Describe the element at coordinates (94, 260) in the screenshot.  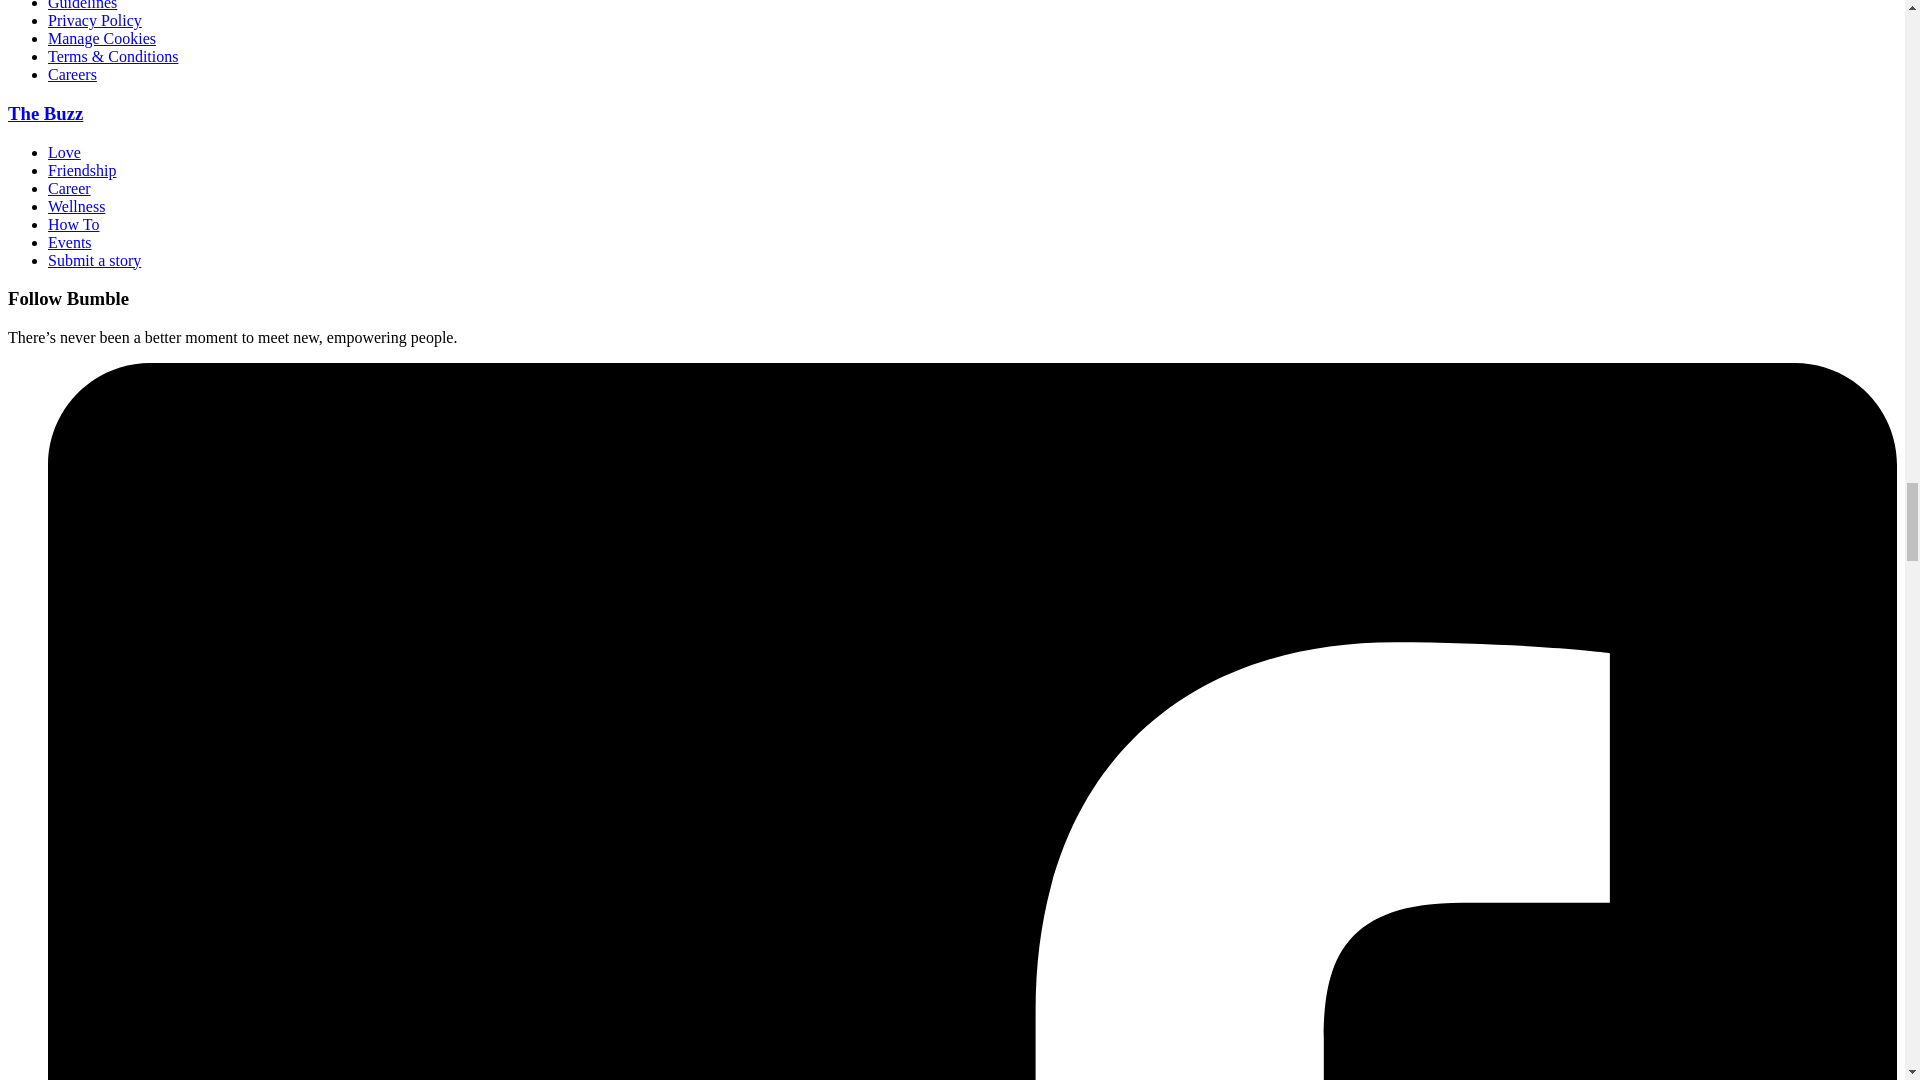
I see `Submit a story` at that location.